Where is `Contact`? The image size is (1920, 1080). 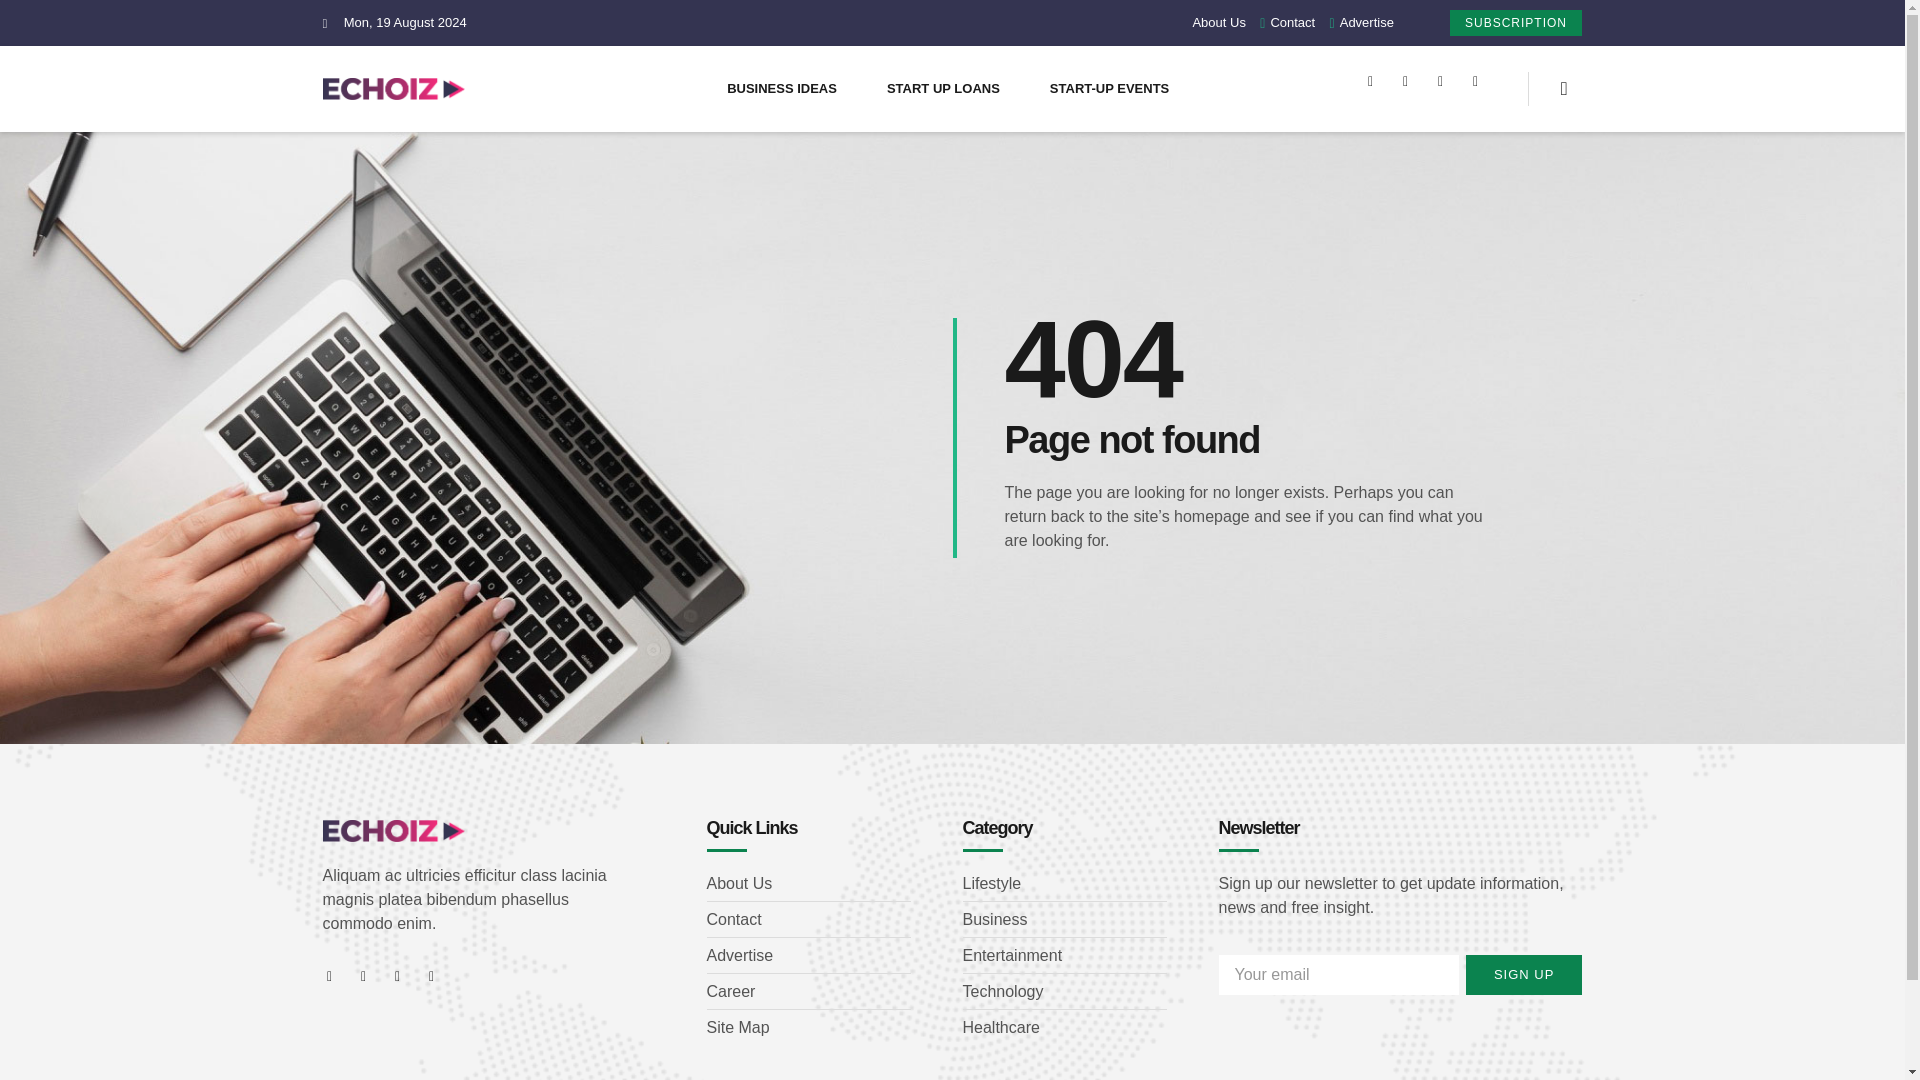
Contact is located at coordinates (808, 920).